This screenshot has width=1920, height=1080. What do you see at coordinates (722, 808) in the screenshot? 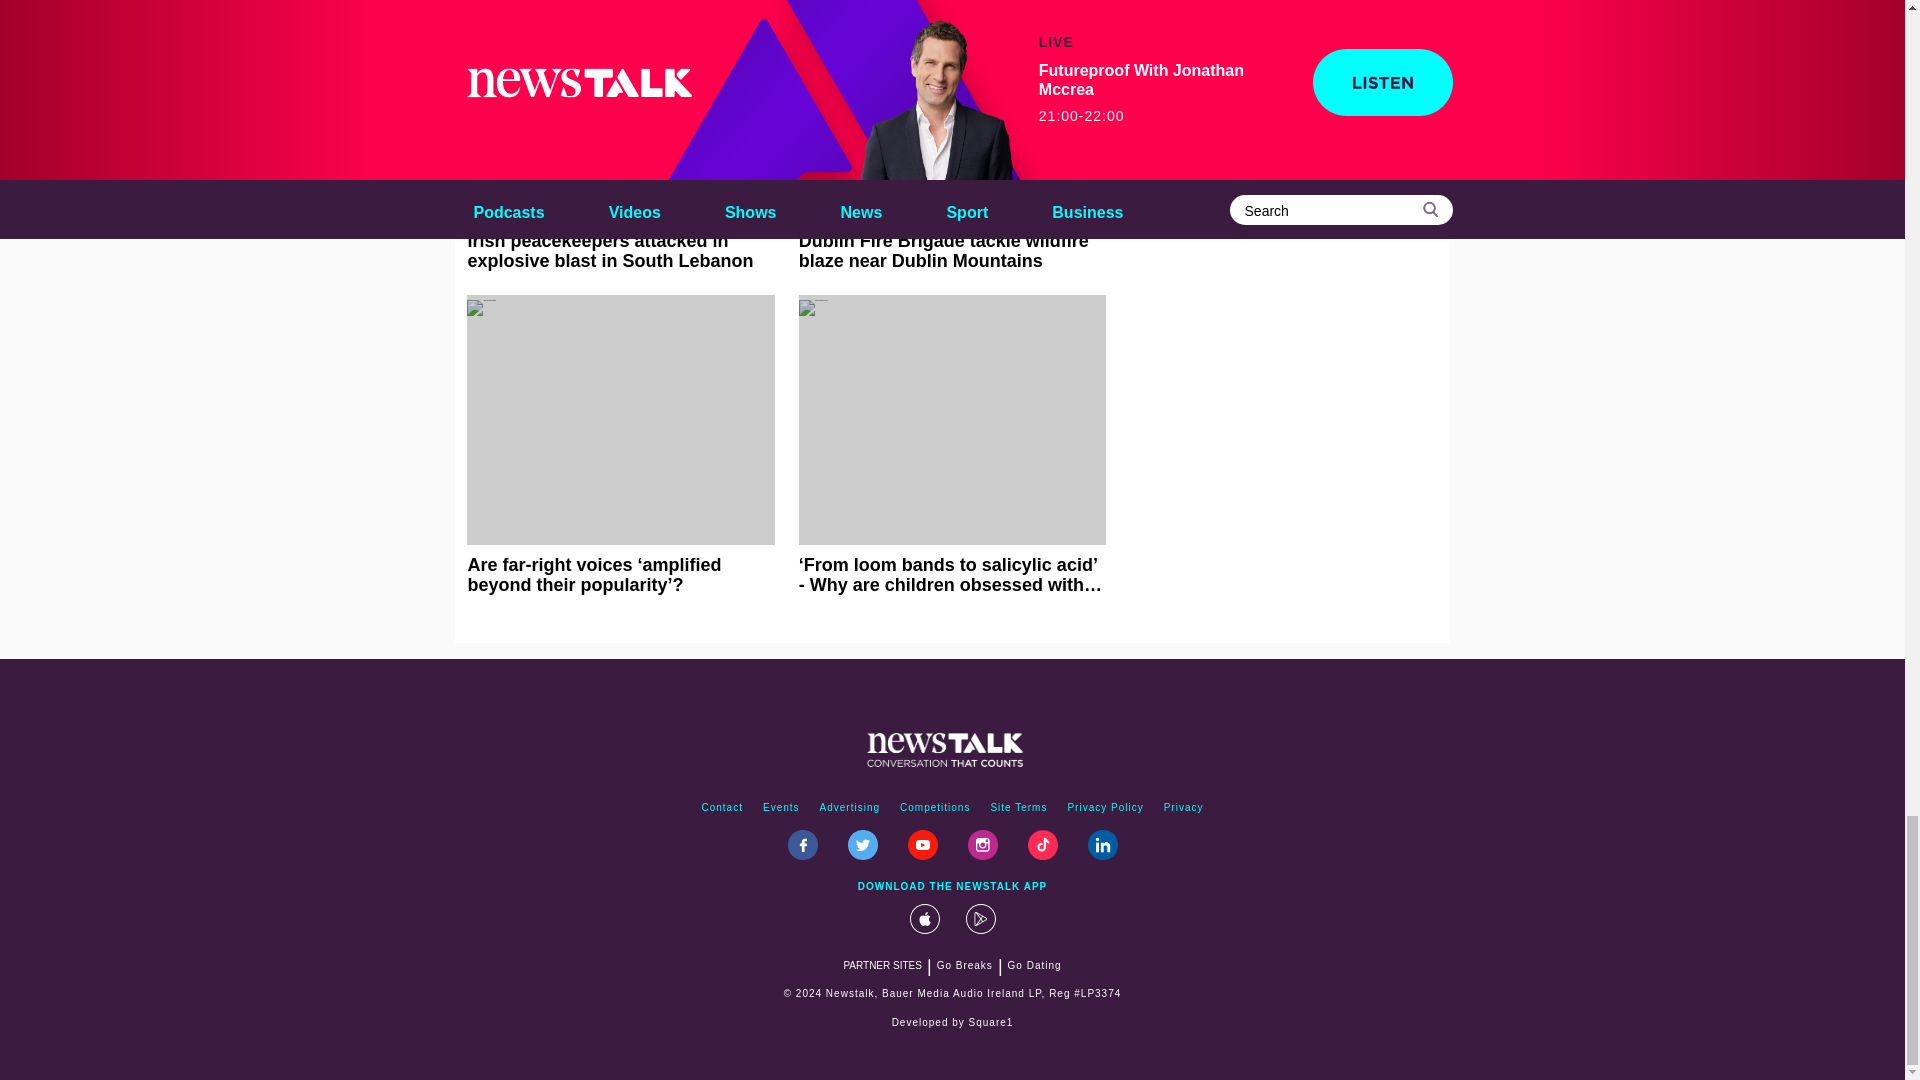
I see `contact` at bounding box center [722, 808].